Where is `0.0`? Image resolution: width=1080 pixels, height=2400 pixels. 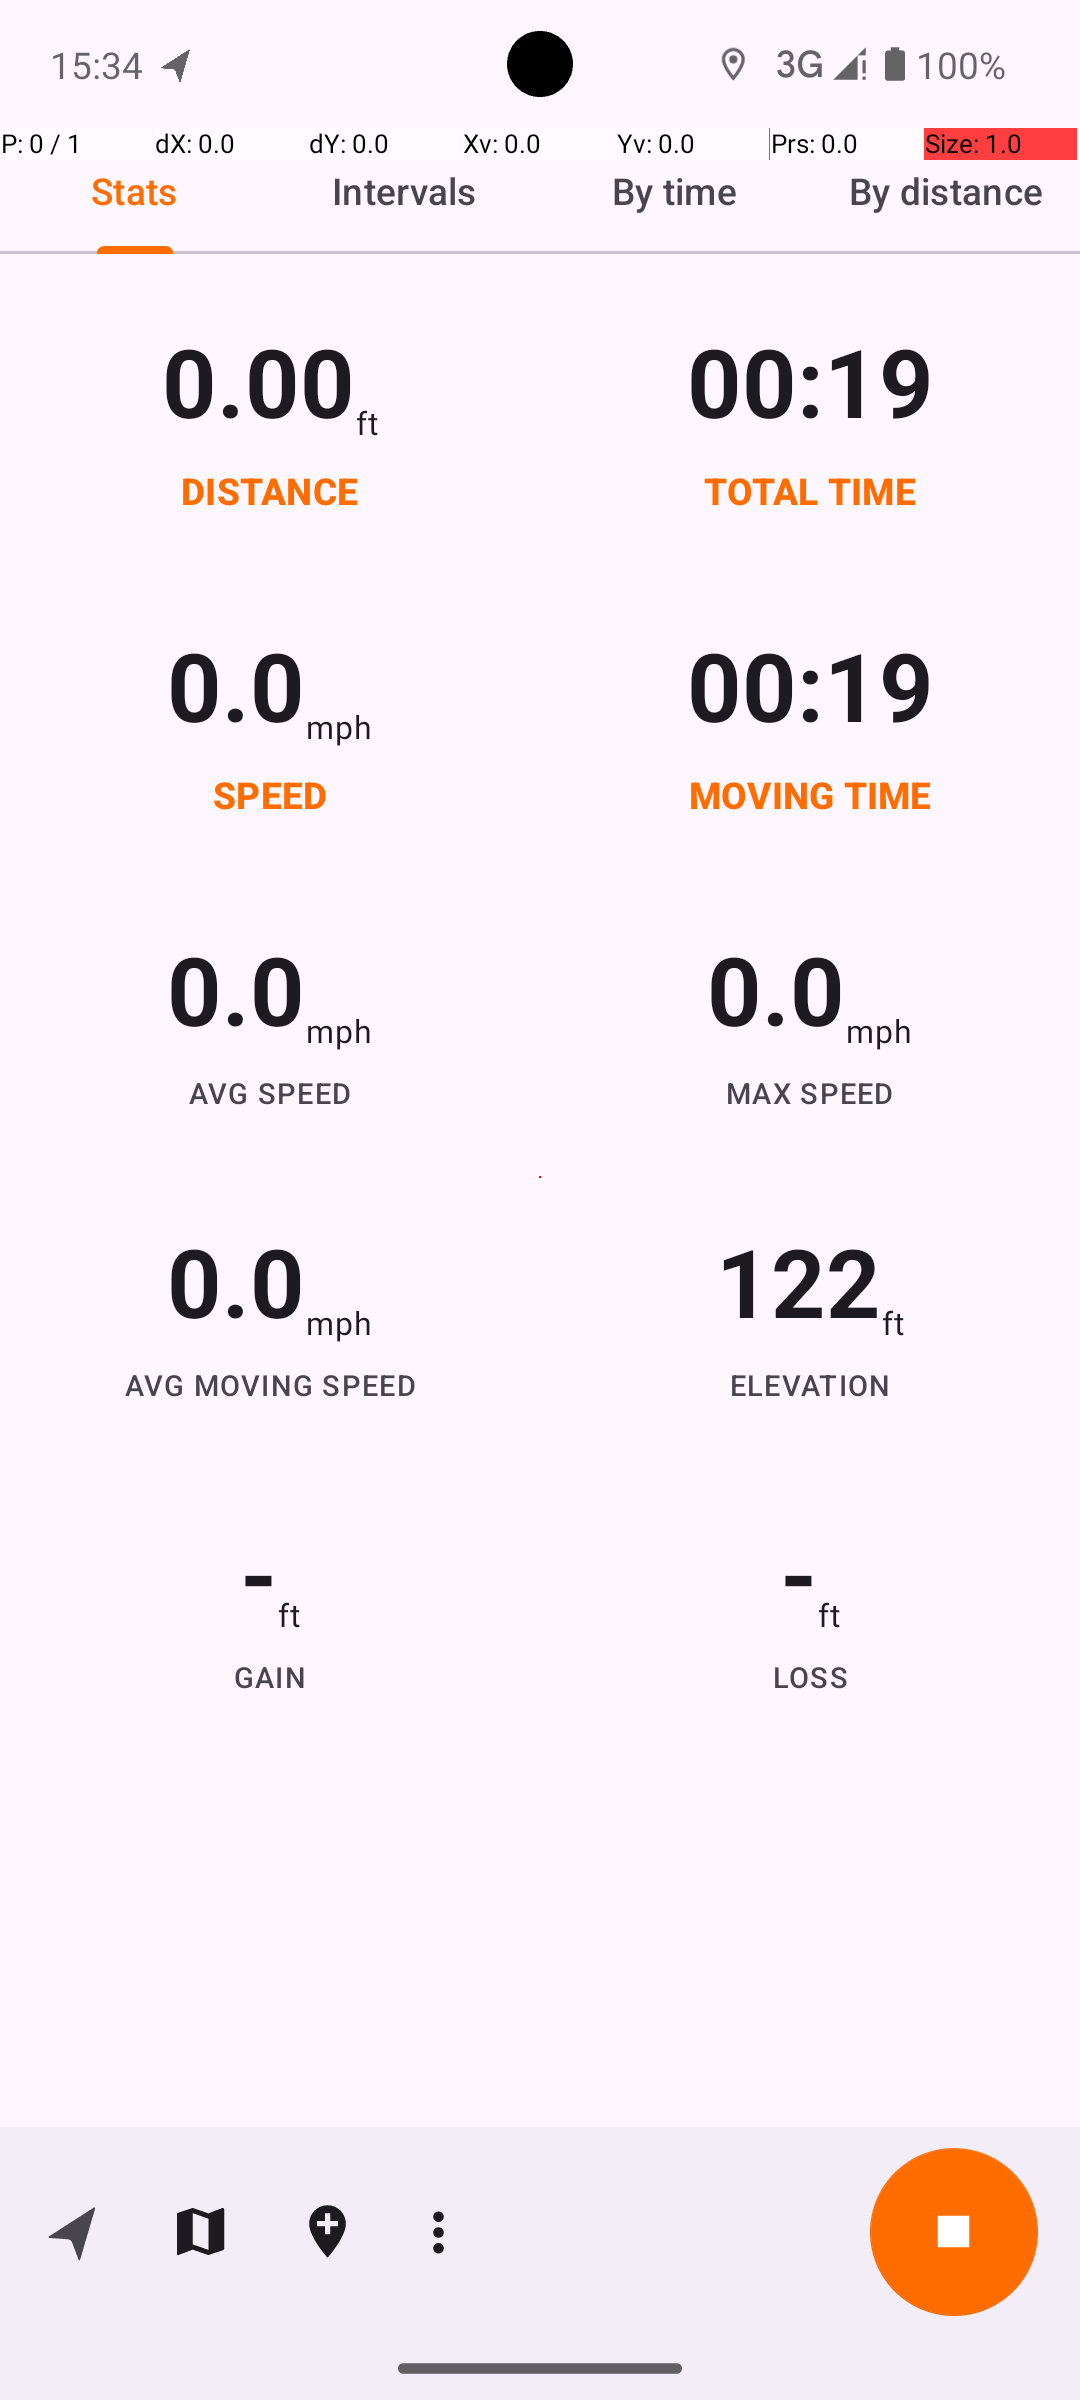 0.0 is located at coordinates (236, 684).